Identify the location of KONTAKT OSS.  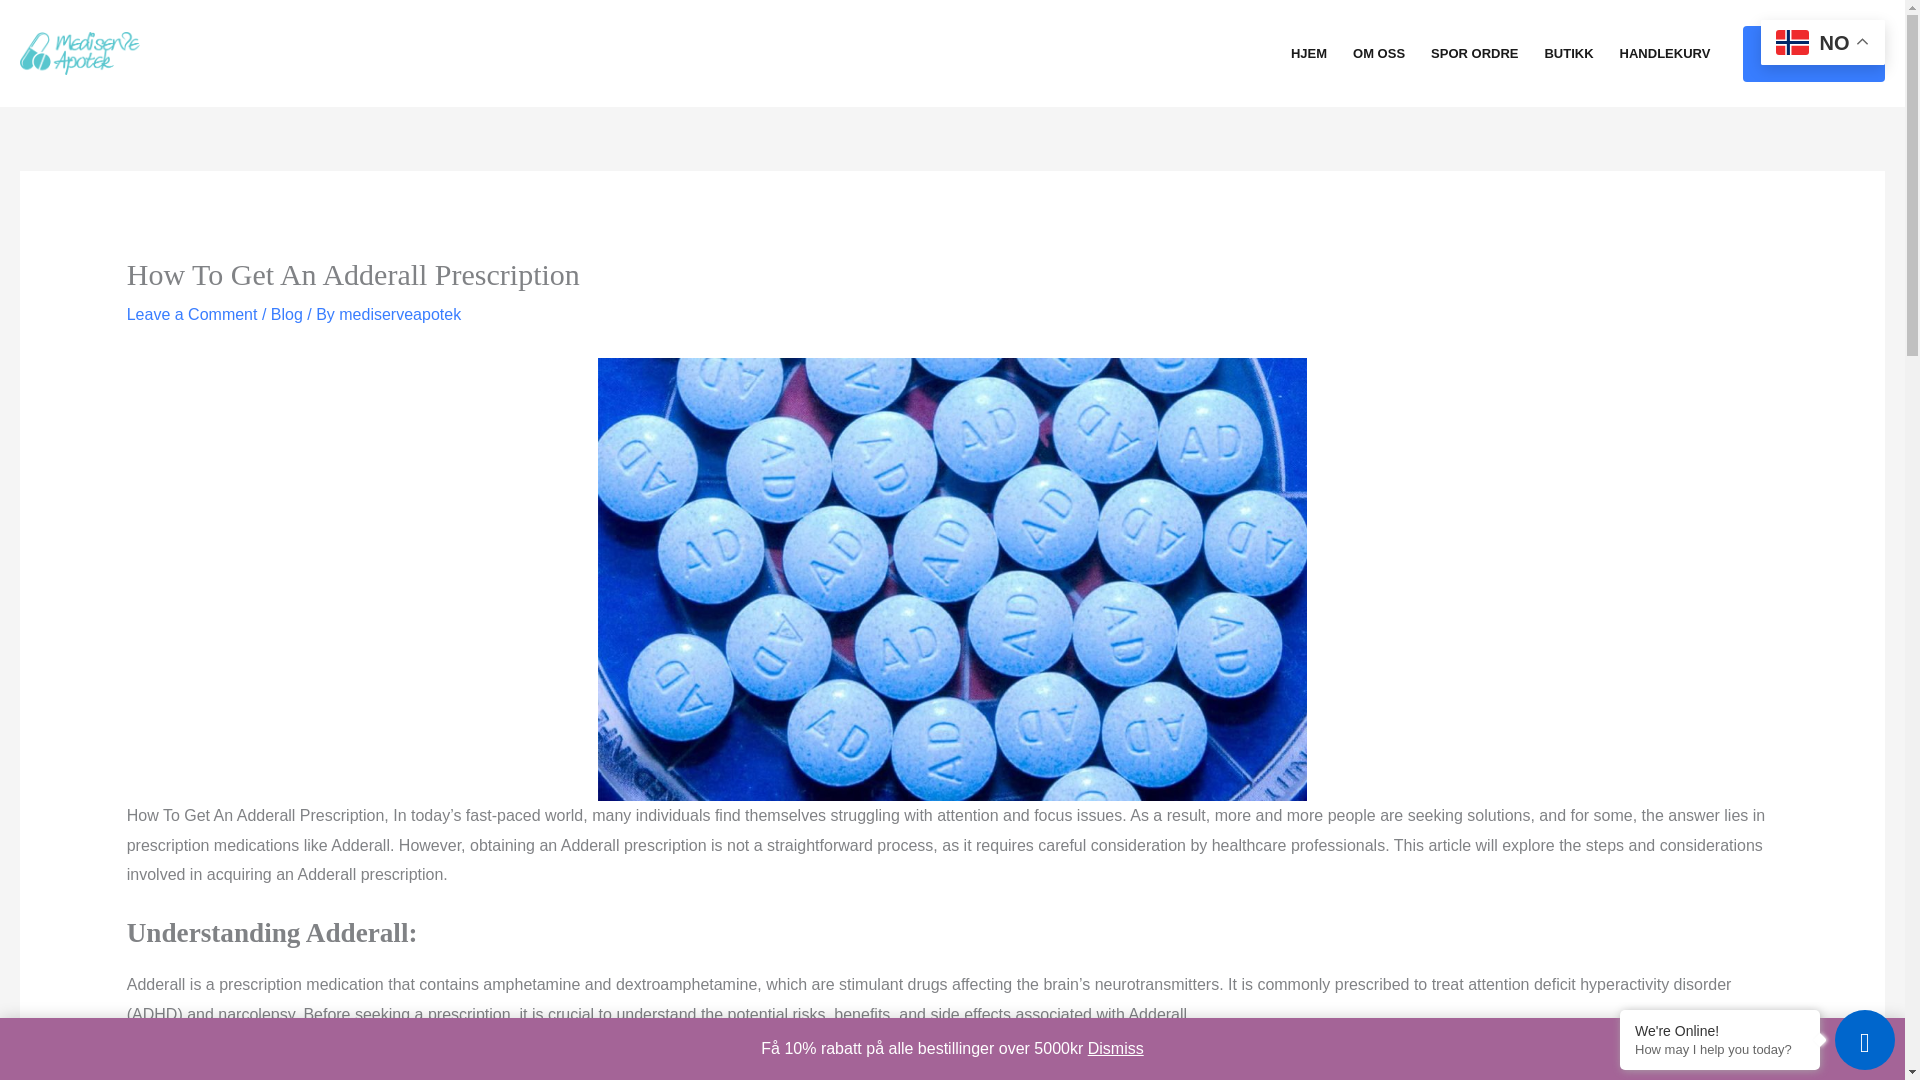
(1814, 54).